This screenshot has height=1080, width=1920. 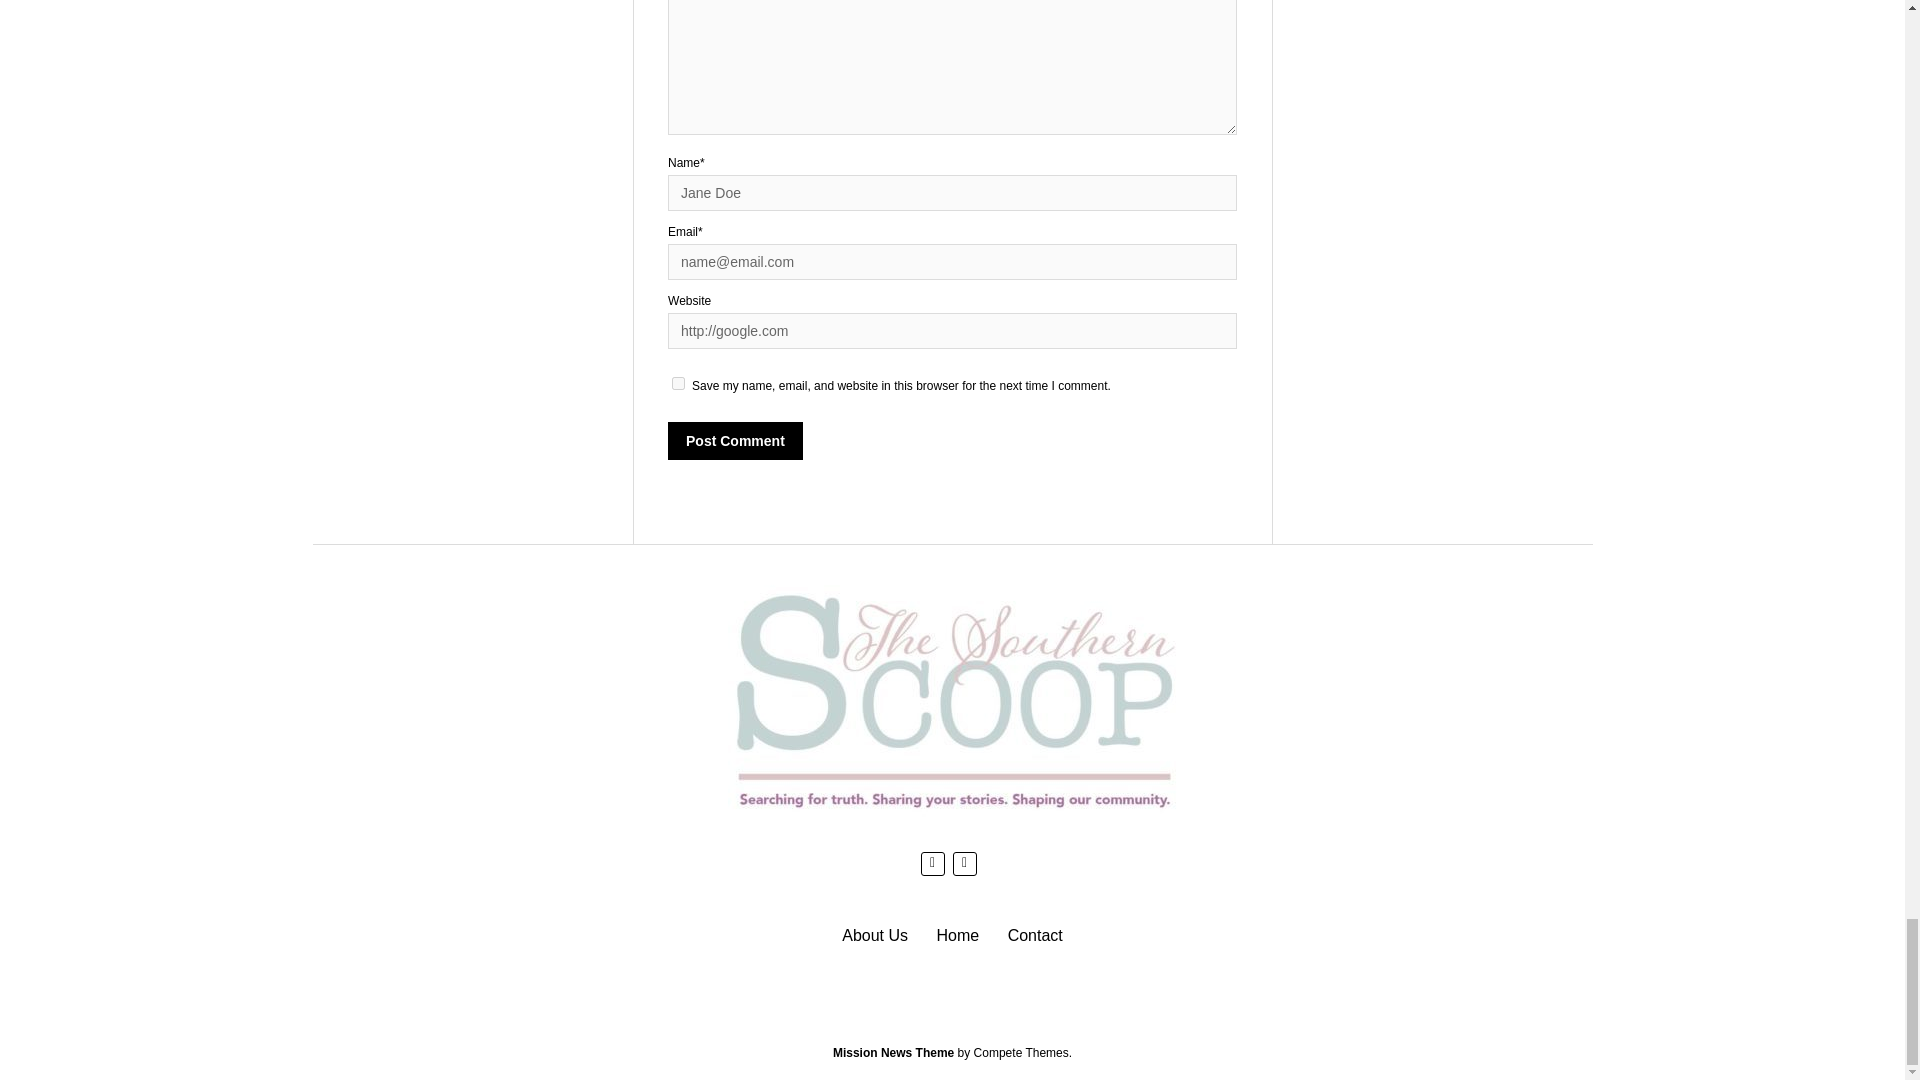 I want to click on yes, so click(x=678, y=382).